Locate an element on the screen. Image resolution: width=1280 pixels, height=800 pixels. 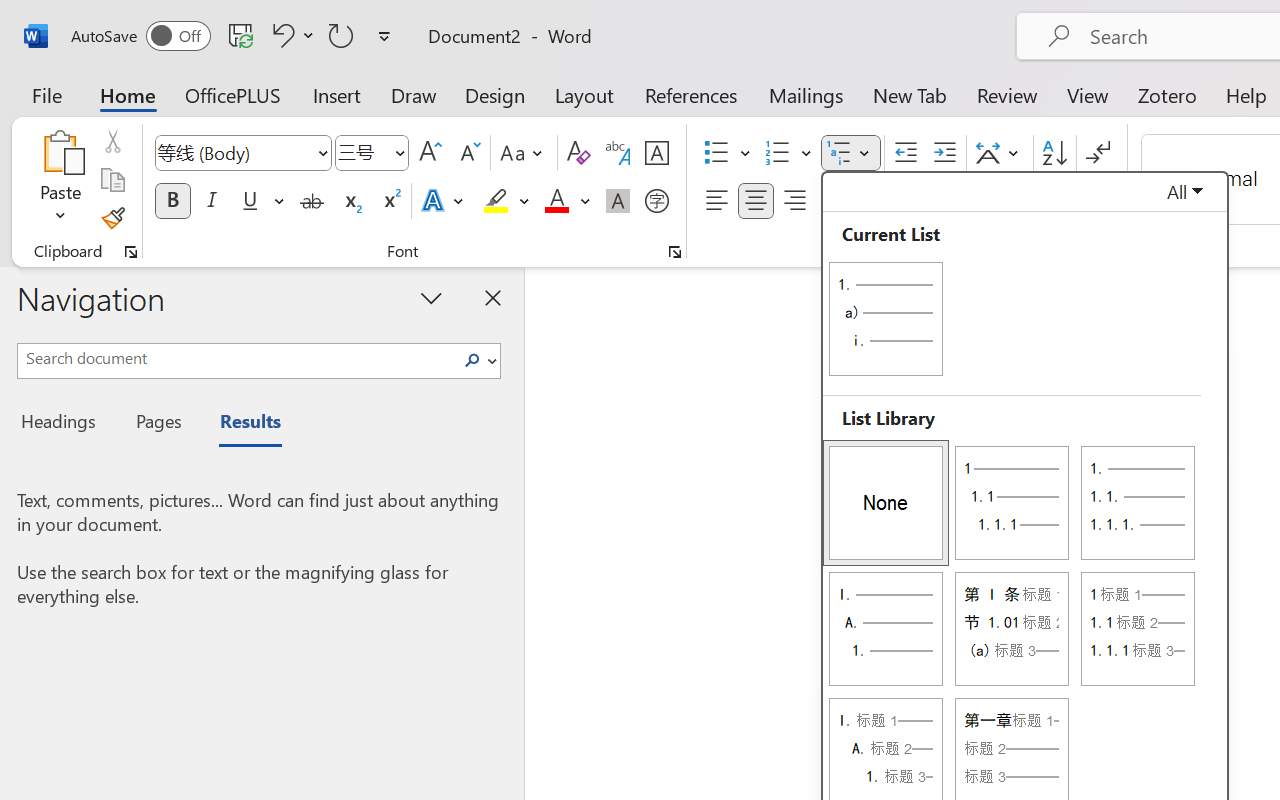
Go Forward (Alt+RightArrow) is located at coordinates (986, 18).